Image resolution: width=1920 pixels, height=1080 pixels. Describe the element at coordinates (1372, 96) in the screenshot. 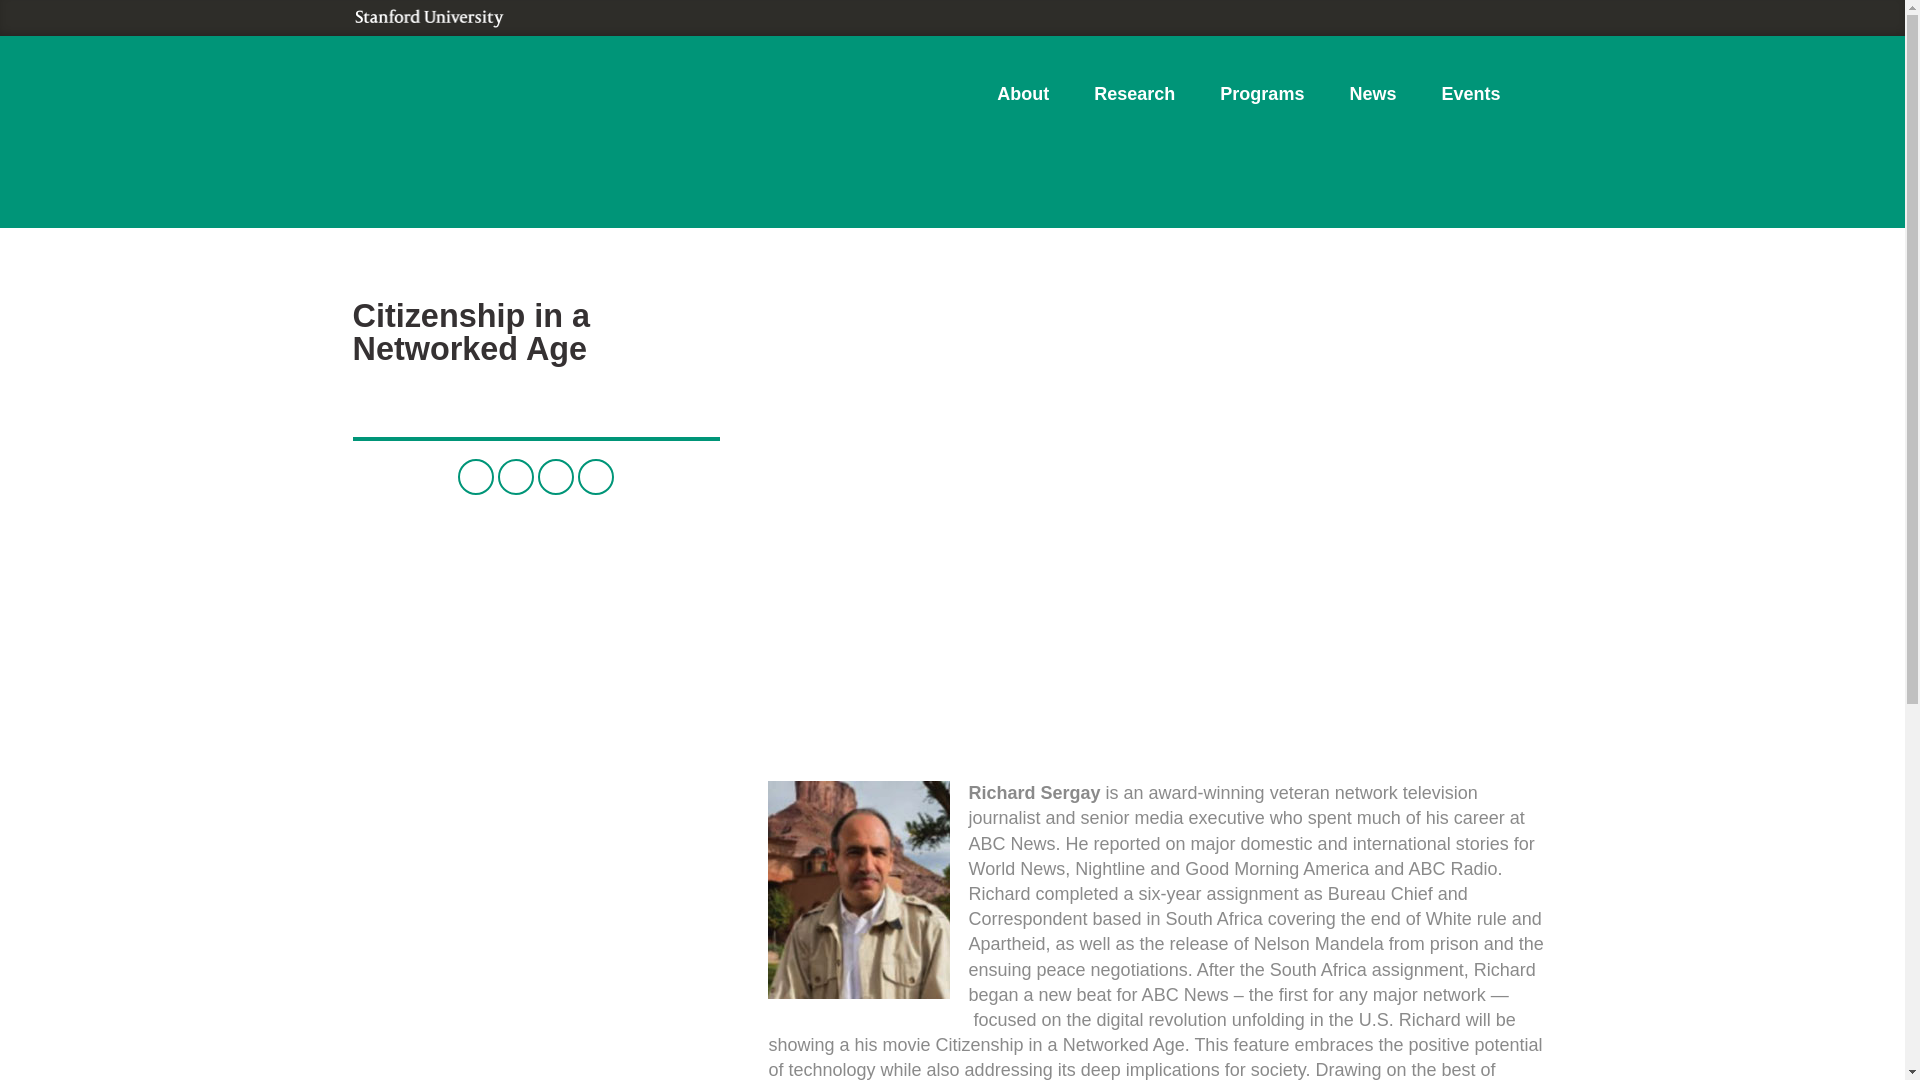

I see `News` at that location.